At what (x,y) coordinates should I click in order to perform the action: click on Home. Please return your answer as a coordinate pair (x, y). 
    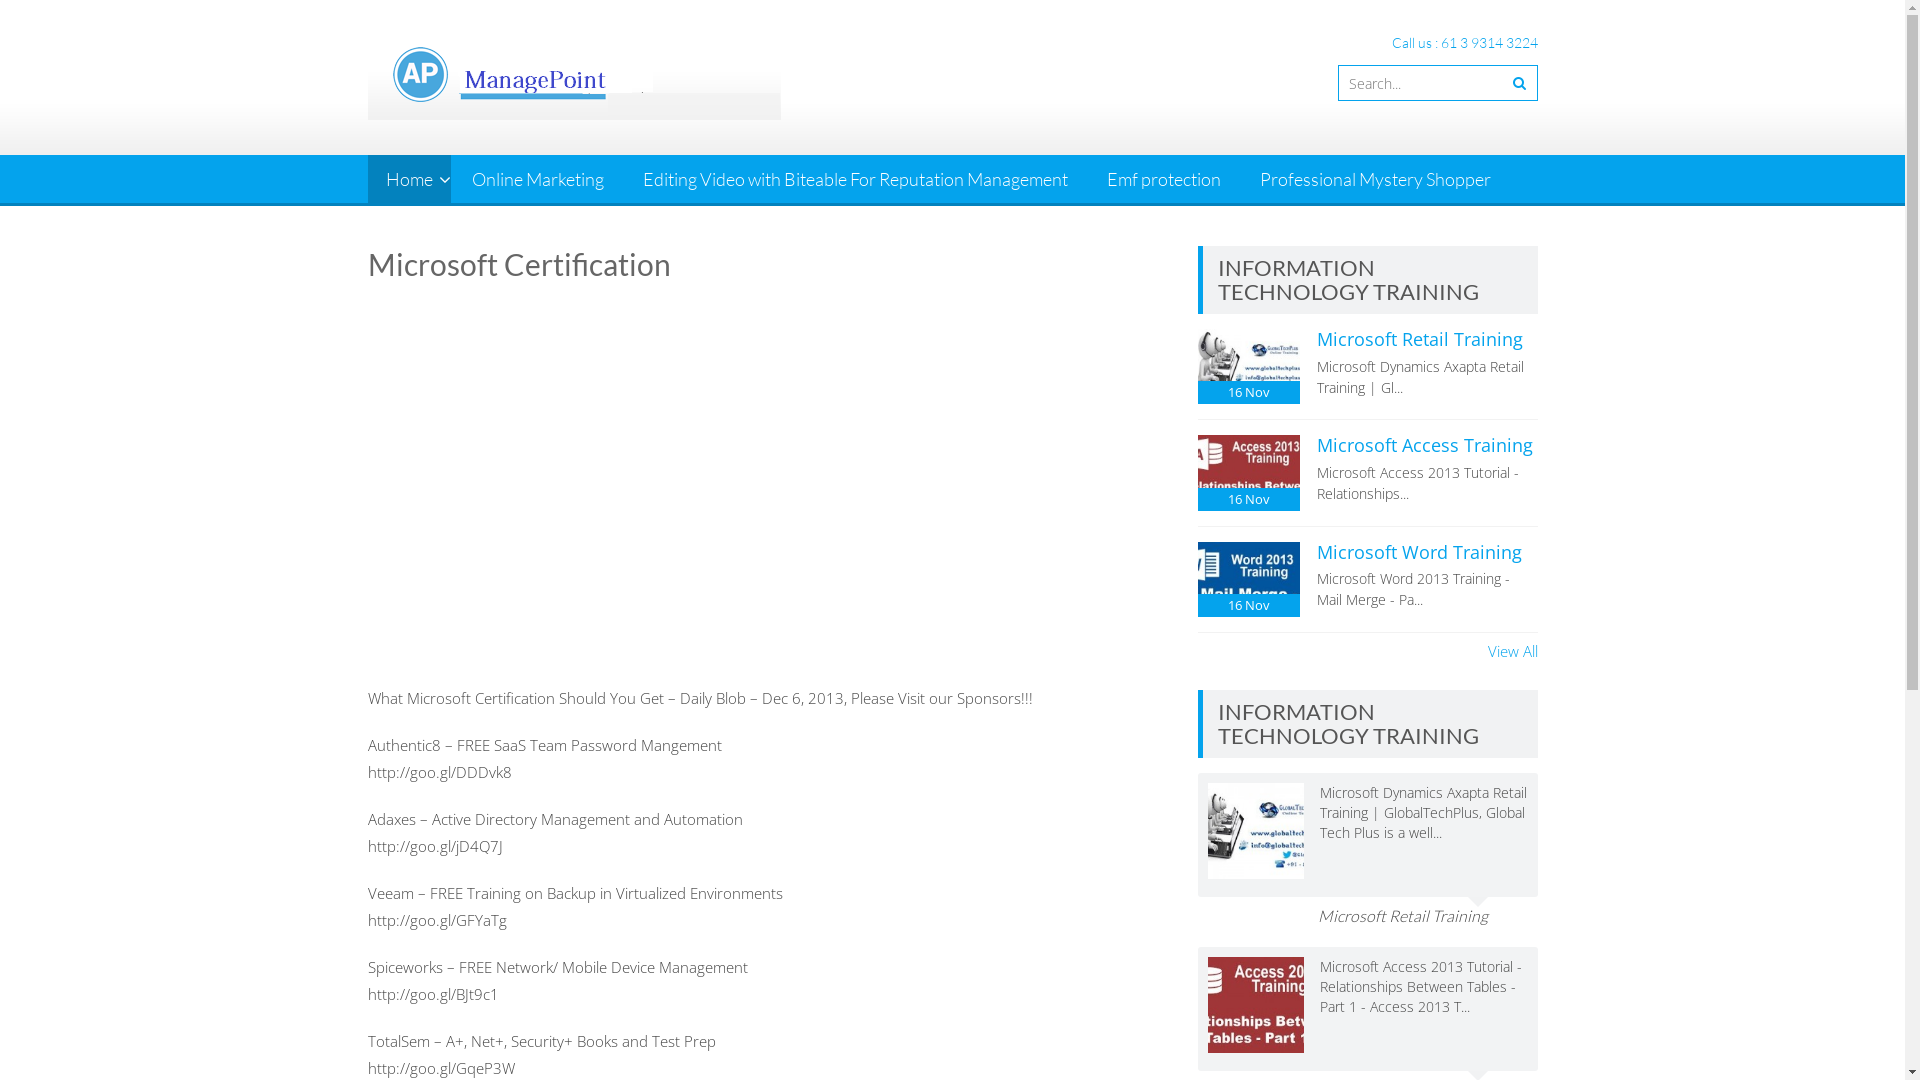
    Looking at the image, I should click on (410, 179).